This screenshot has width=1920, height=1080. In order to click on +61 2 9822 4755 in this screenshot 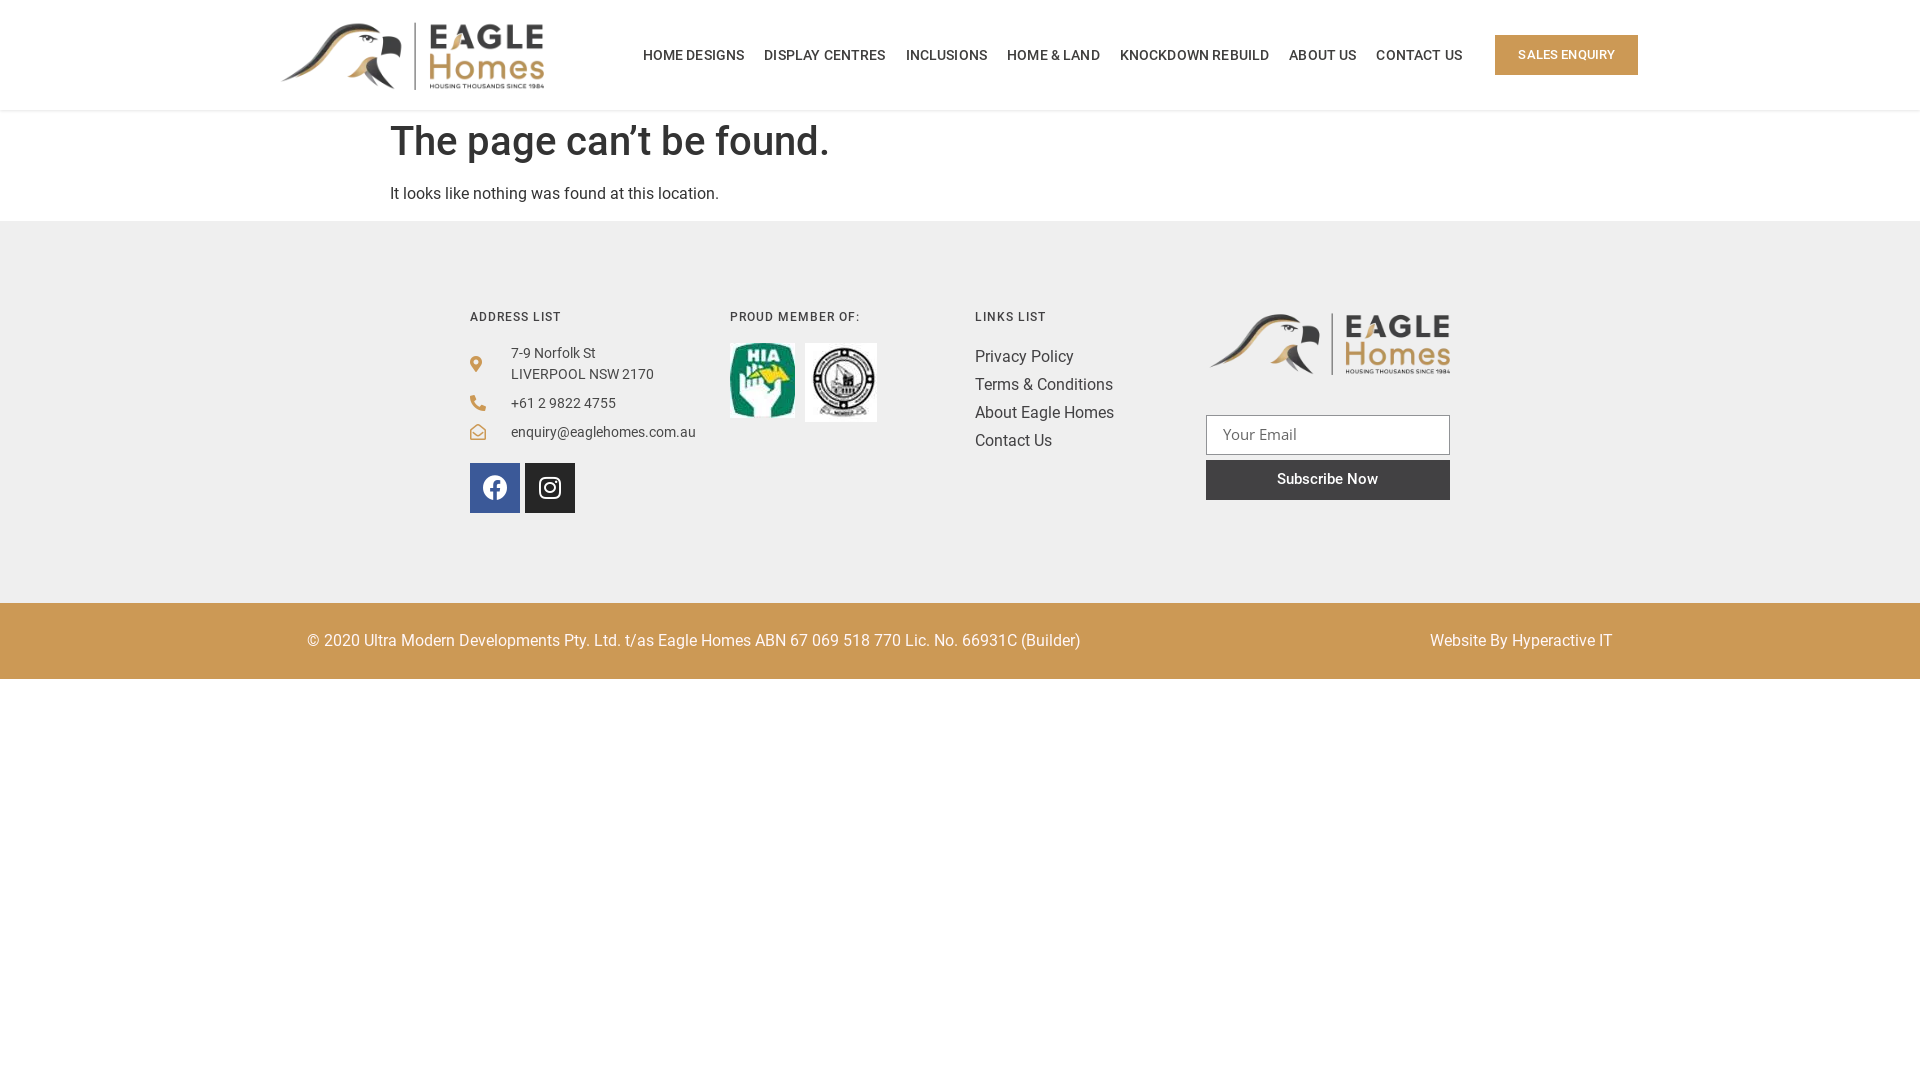, I will do `click(570, 404)`.